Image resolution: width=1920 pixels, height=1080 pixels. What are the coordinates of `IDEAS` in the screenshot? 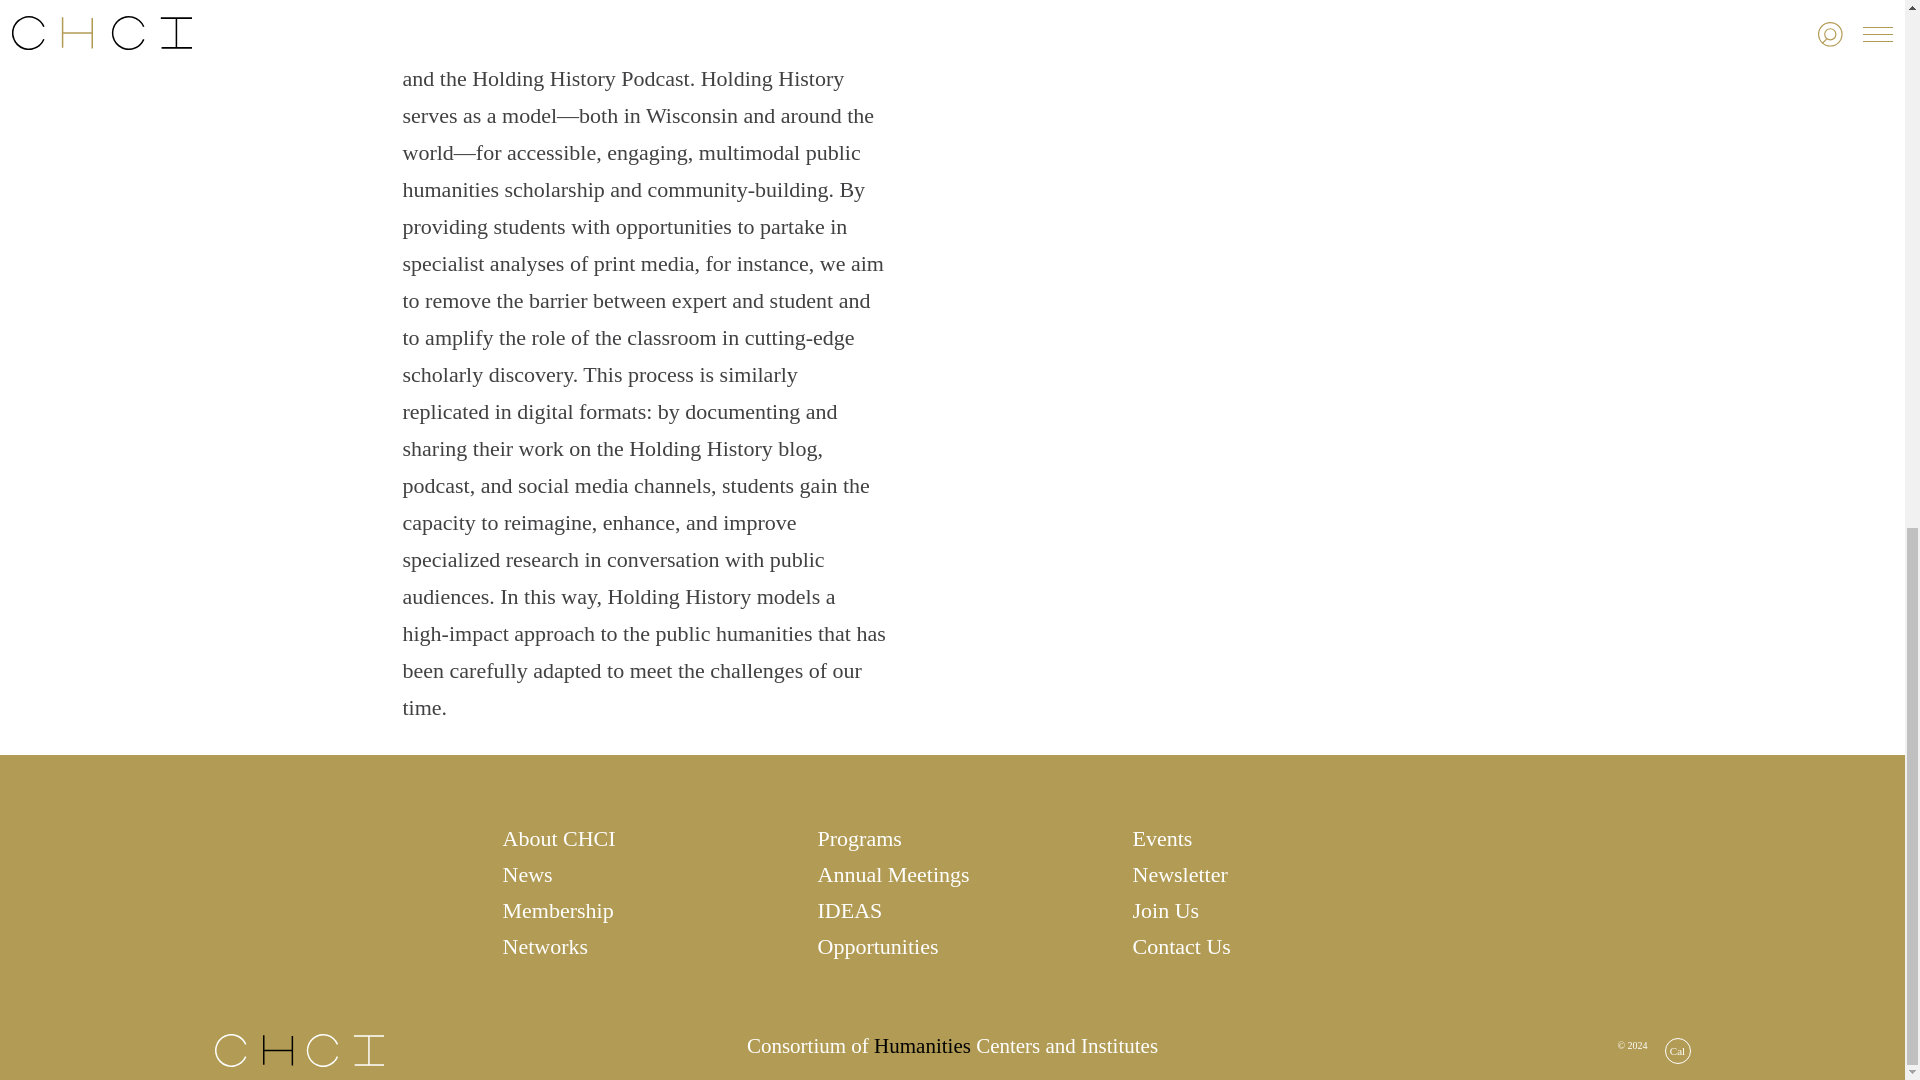 It's located at (952, 910).